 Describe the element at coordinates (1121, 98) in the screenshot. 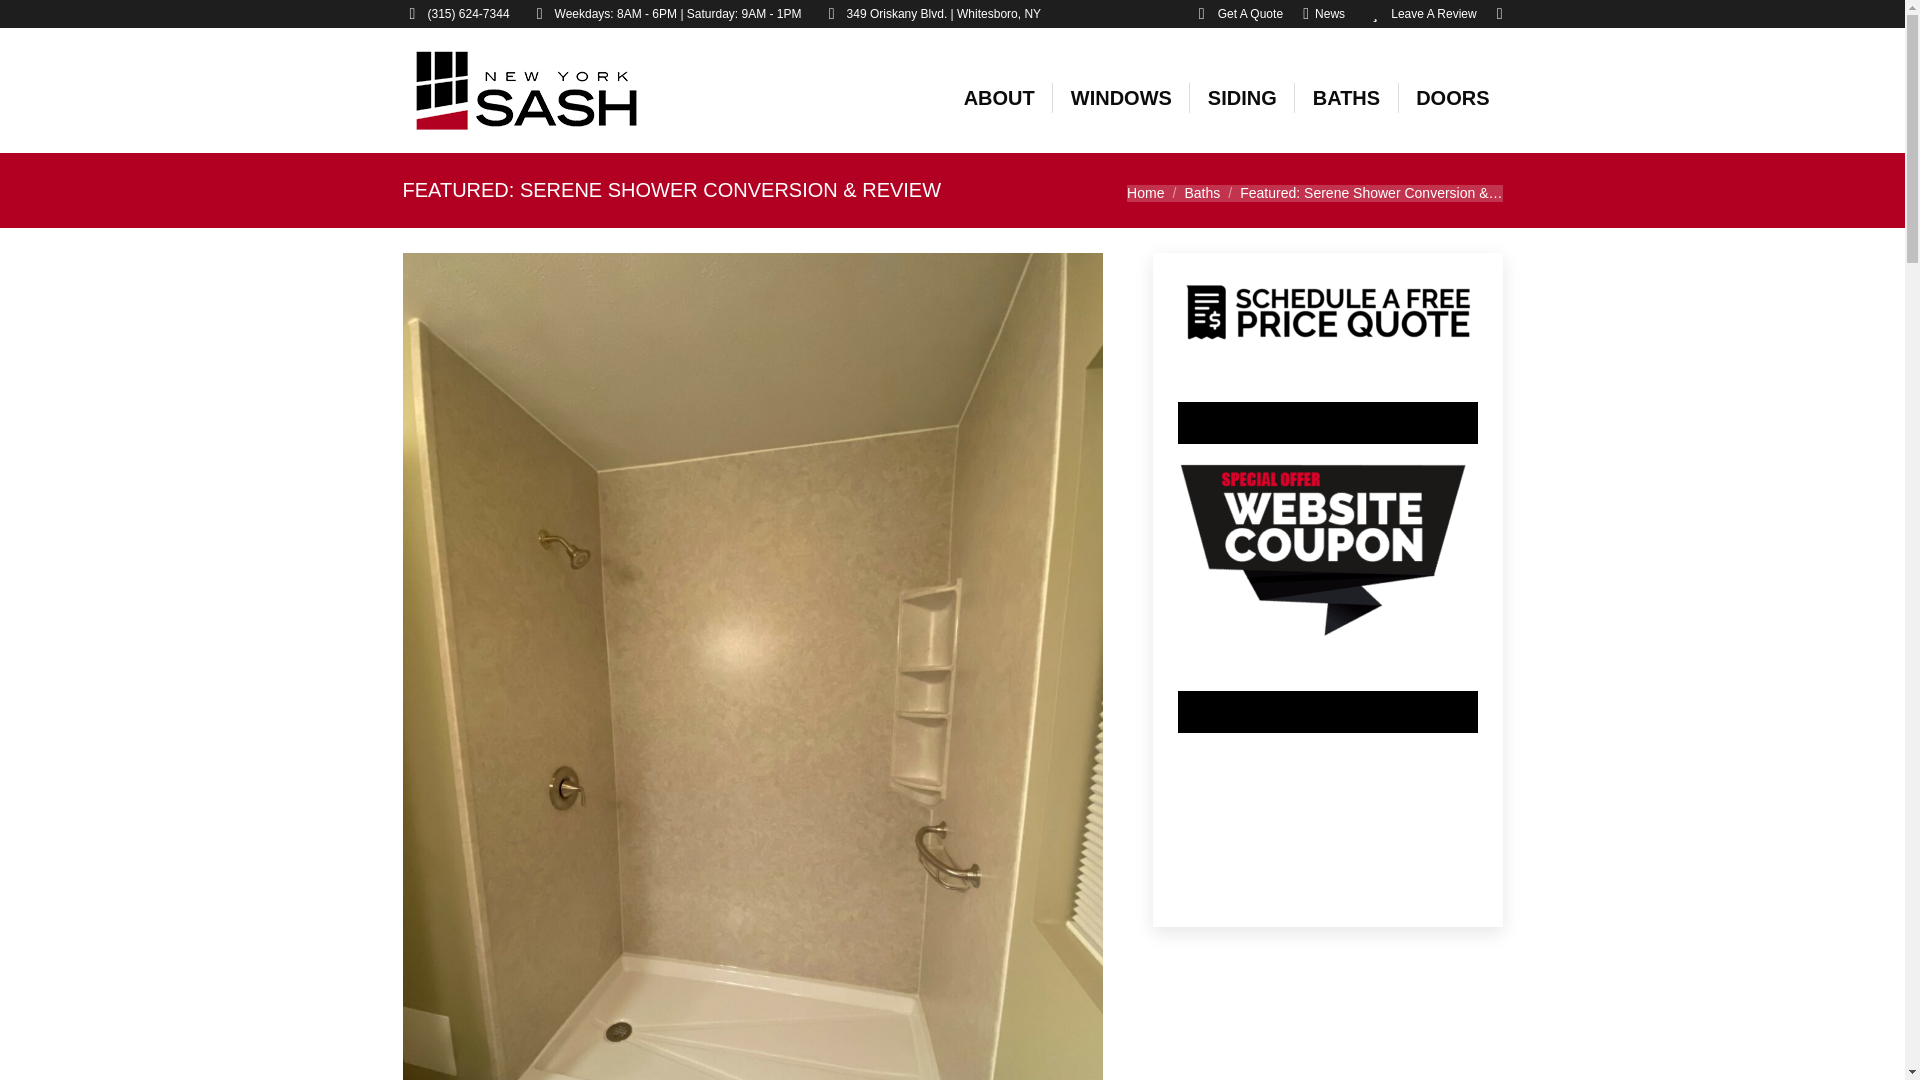

I see `WINDOWS` at that location.